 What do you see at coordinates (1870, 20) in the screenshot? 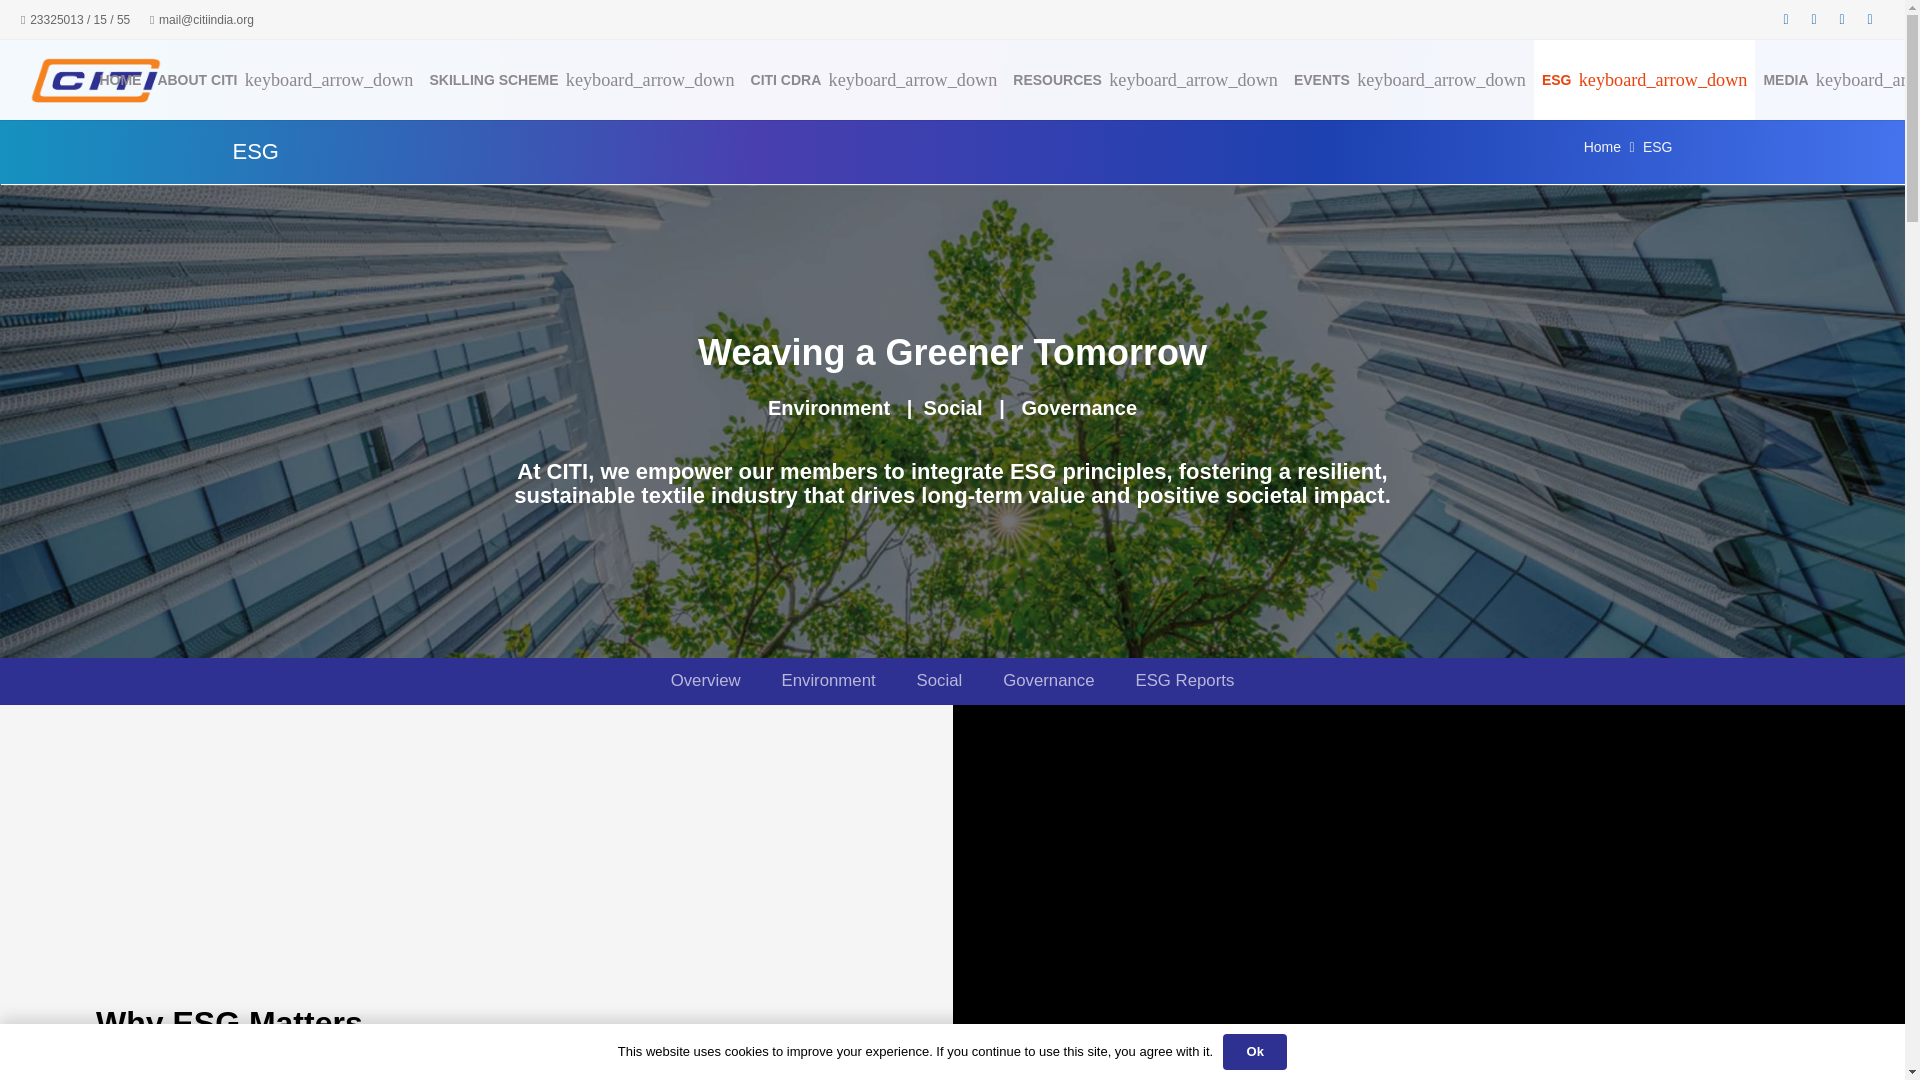
I see `YouTube` at bounding box center [1870, 20].